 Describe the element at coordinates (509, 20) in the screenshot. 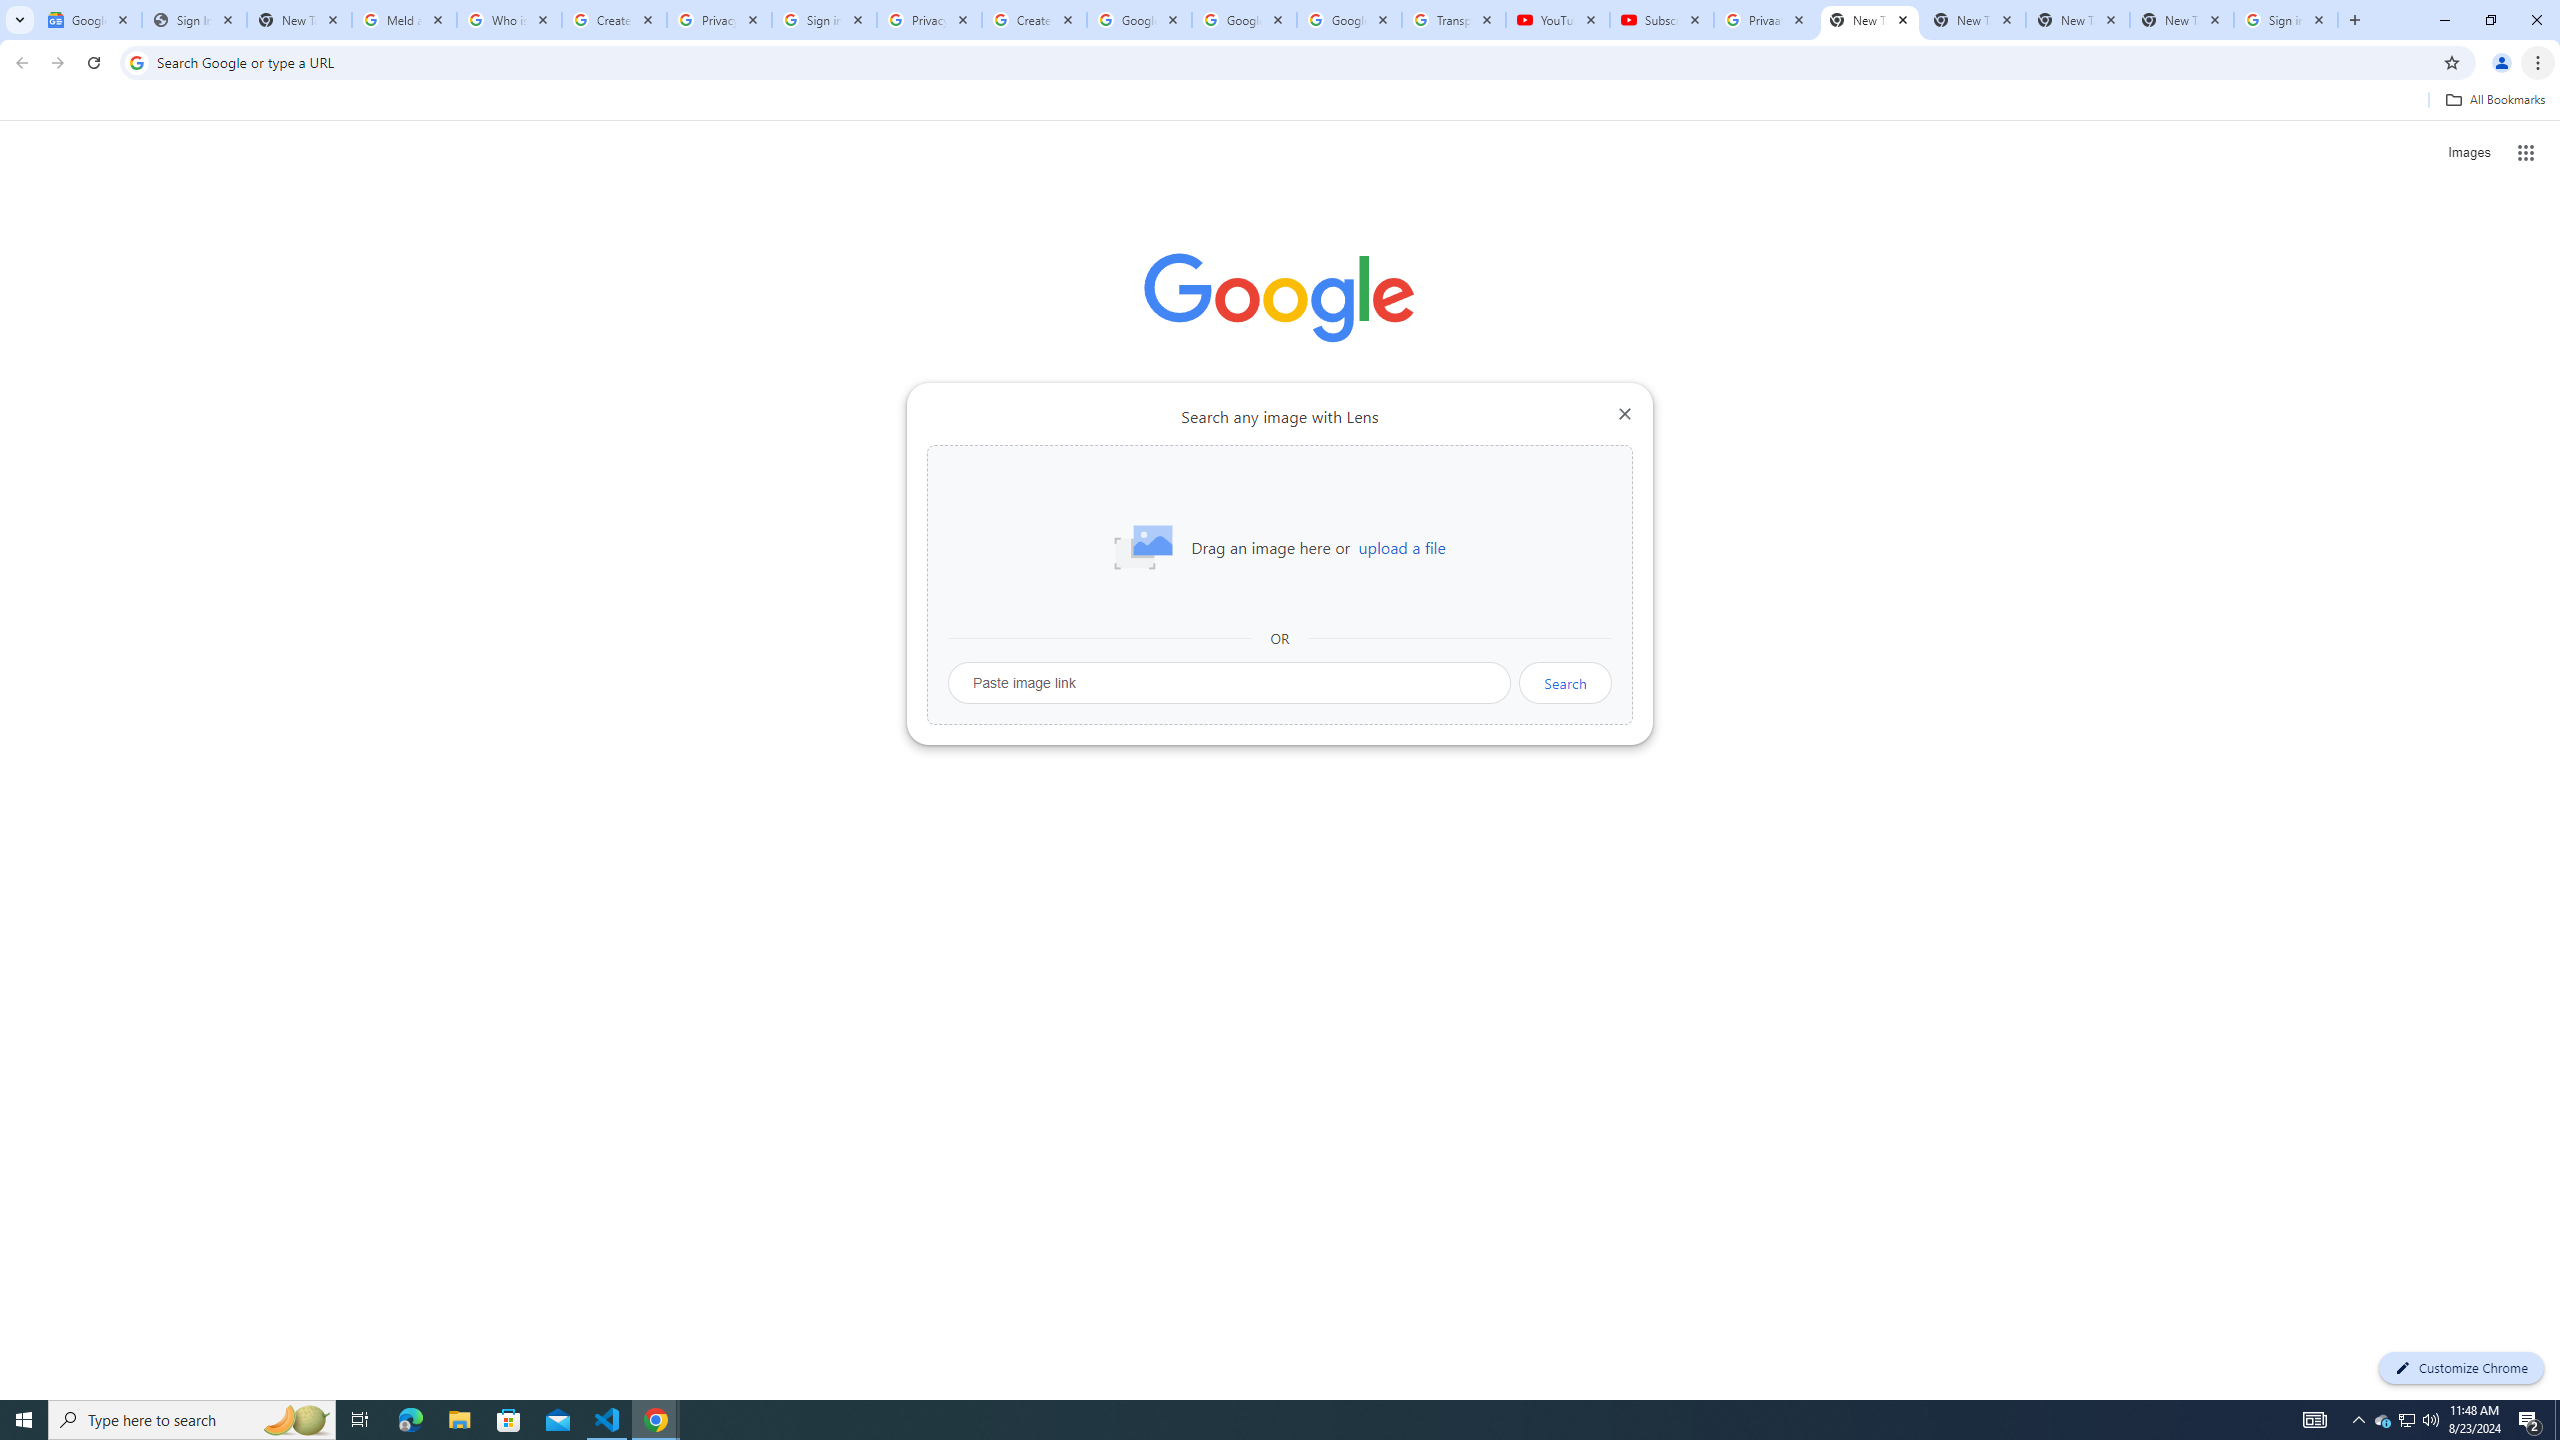

I see `Who is my administrator? - Google Account Help` at that location.